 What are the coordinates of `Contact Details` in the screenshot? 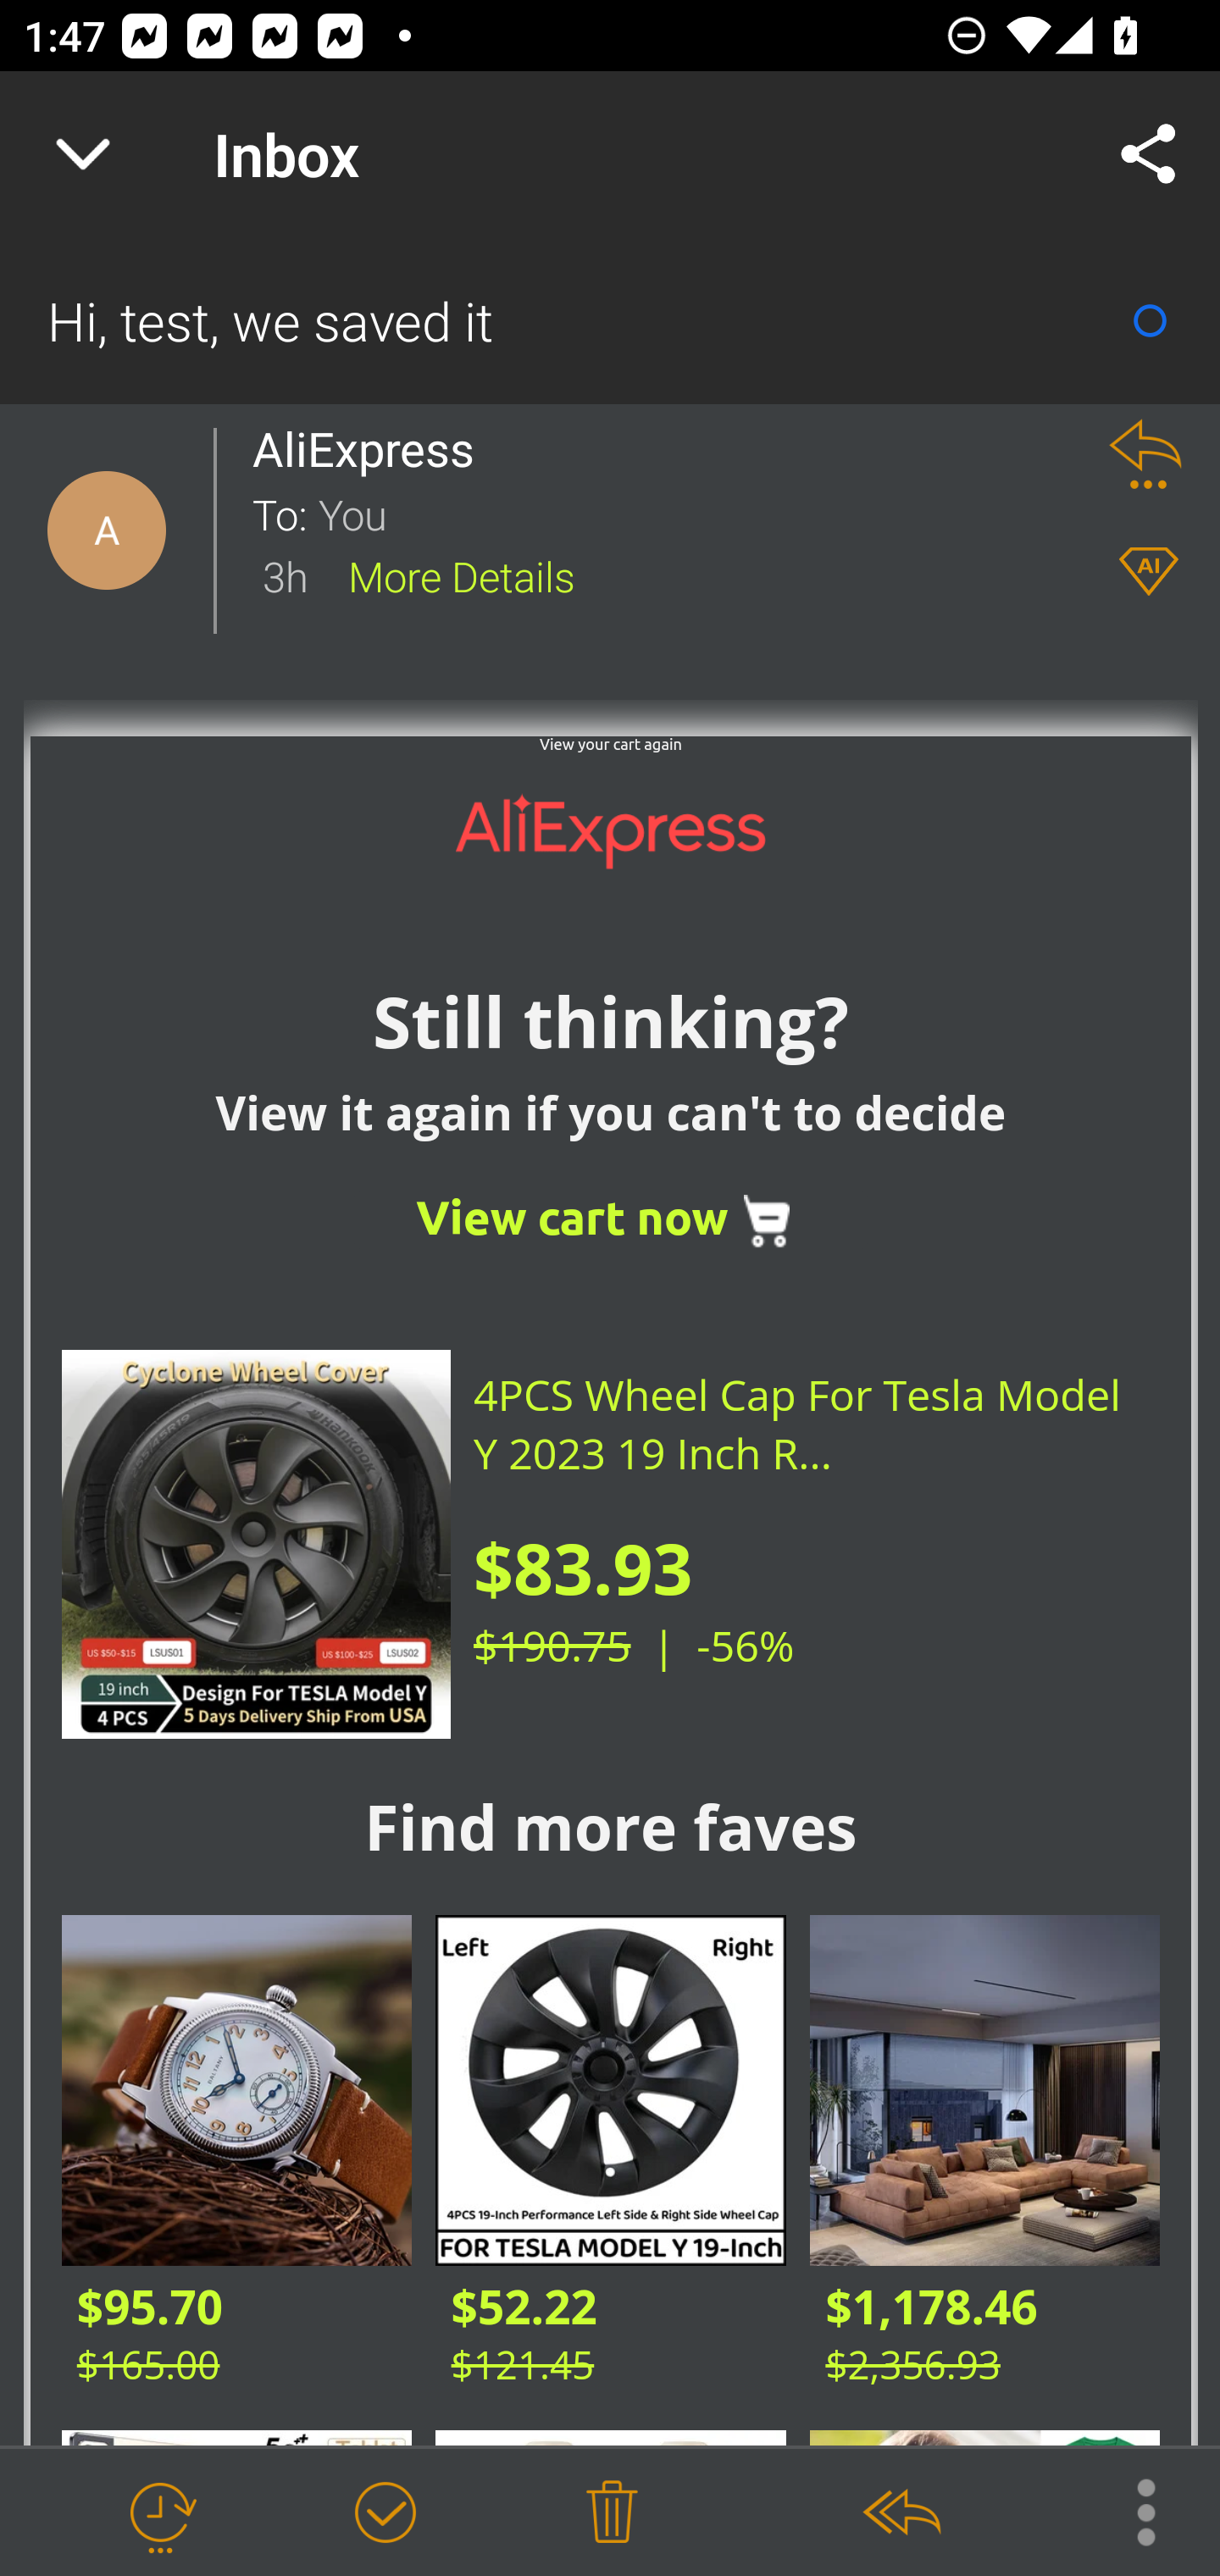 It's located at (107, 530).